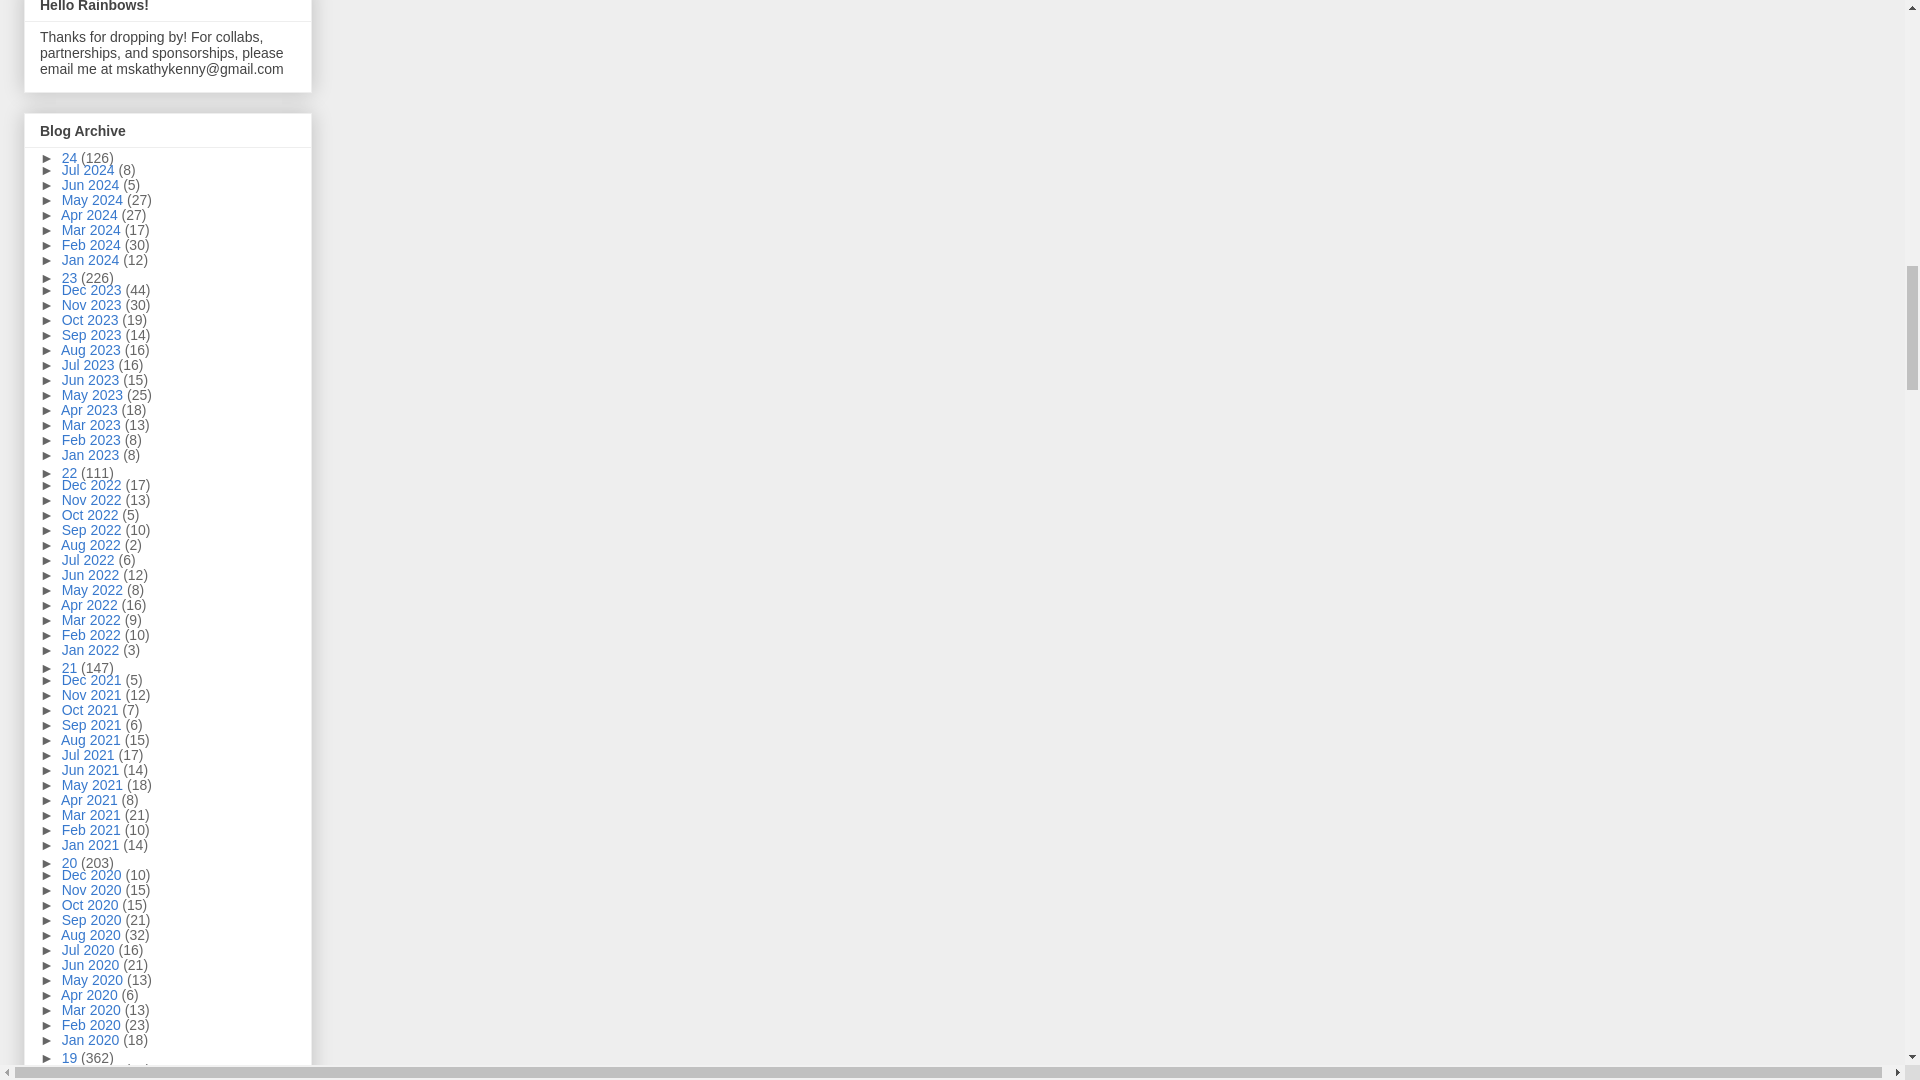  I want to click on Feb 2024, so click(92, 244).